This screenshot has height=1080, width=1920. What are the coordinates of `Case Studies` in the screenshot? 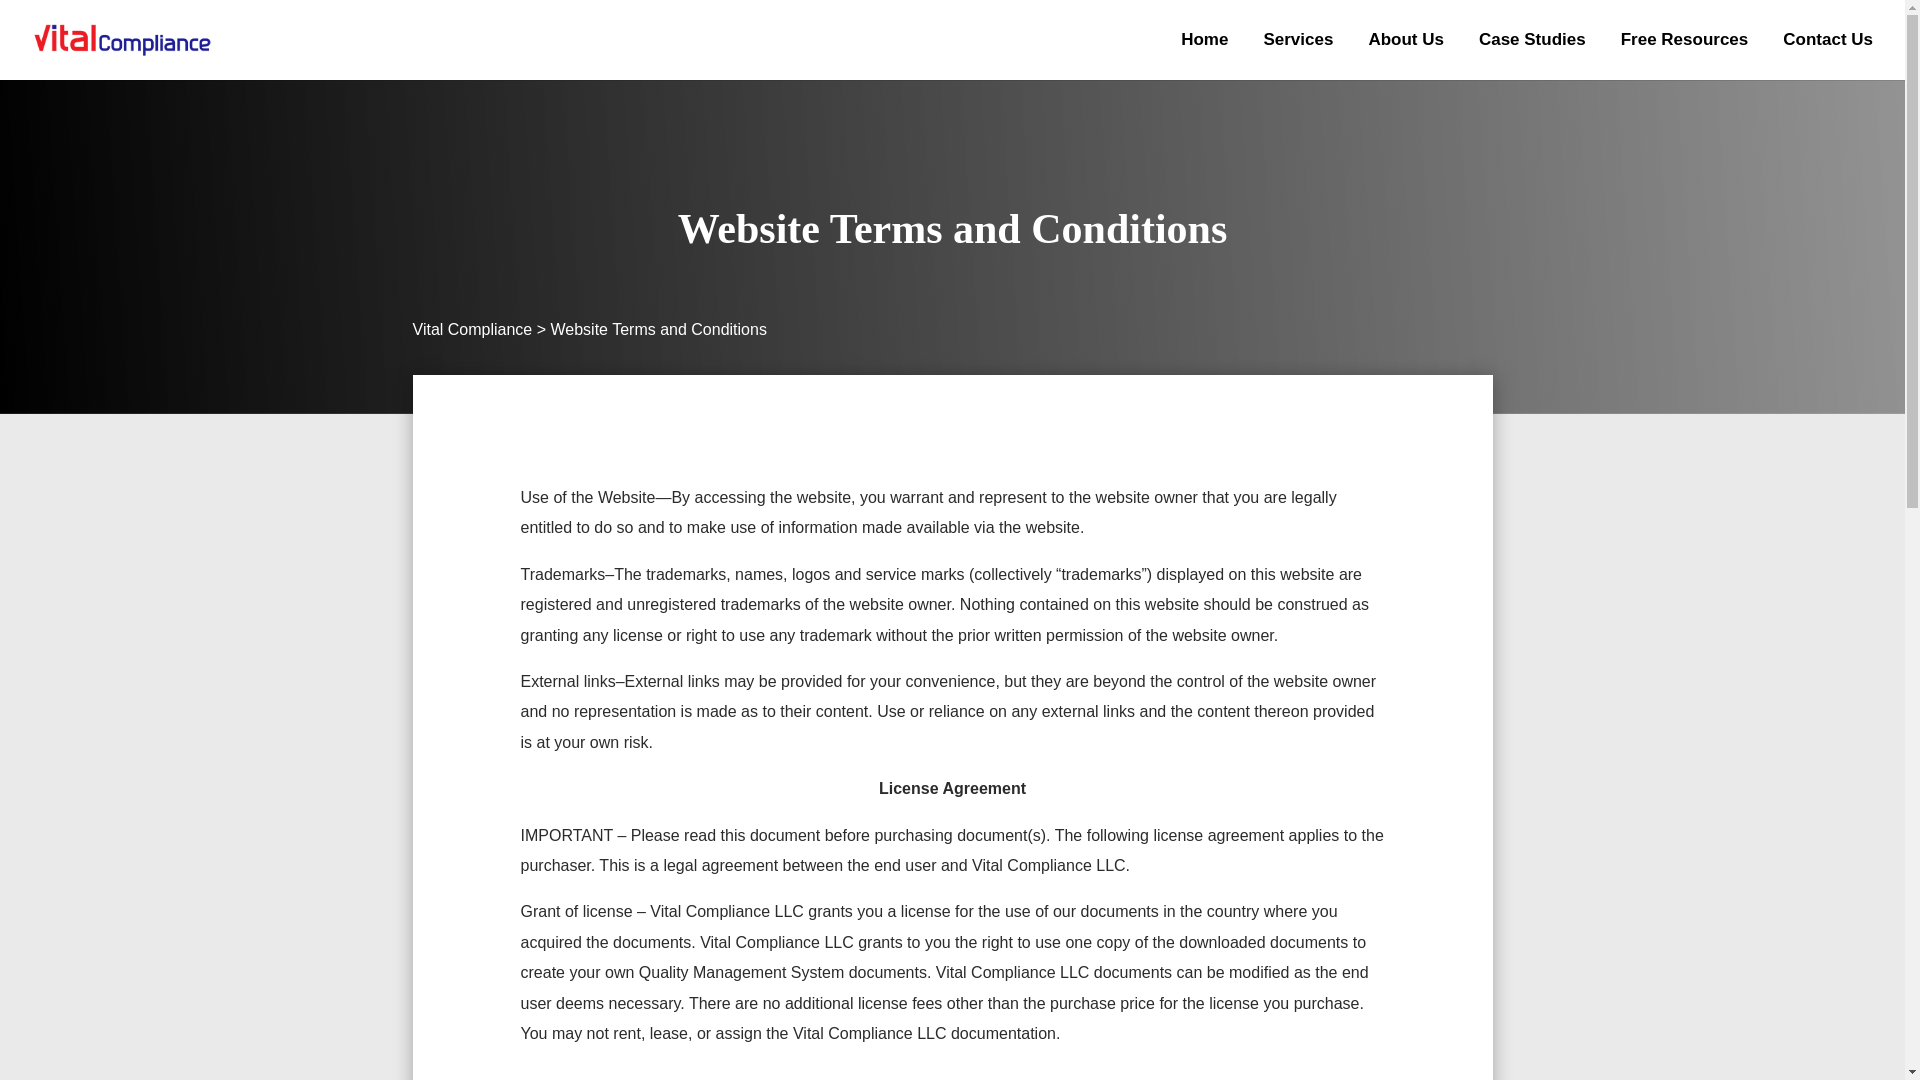 It's located at (1532, 56).